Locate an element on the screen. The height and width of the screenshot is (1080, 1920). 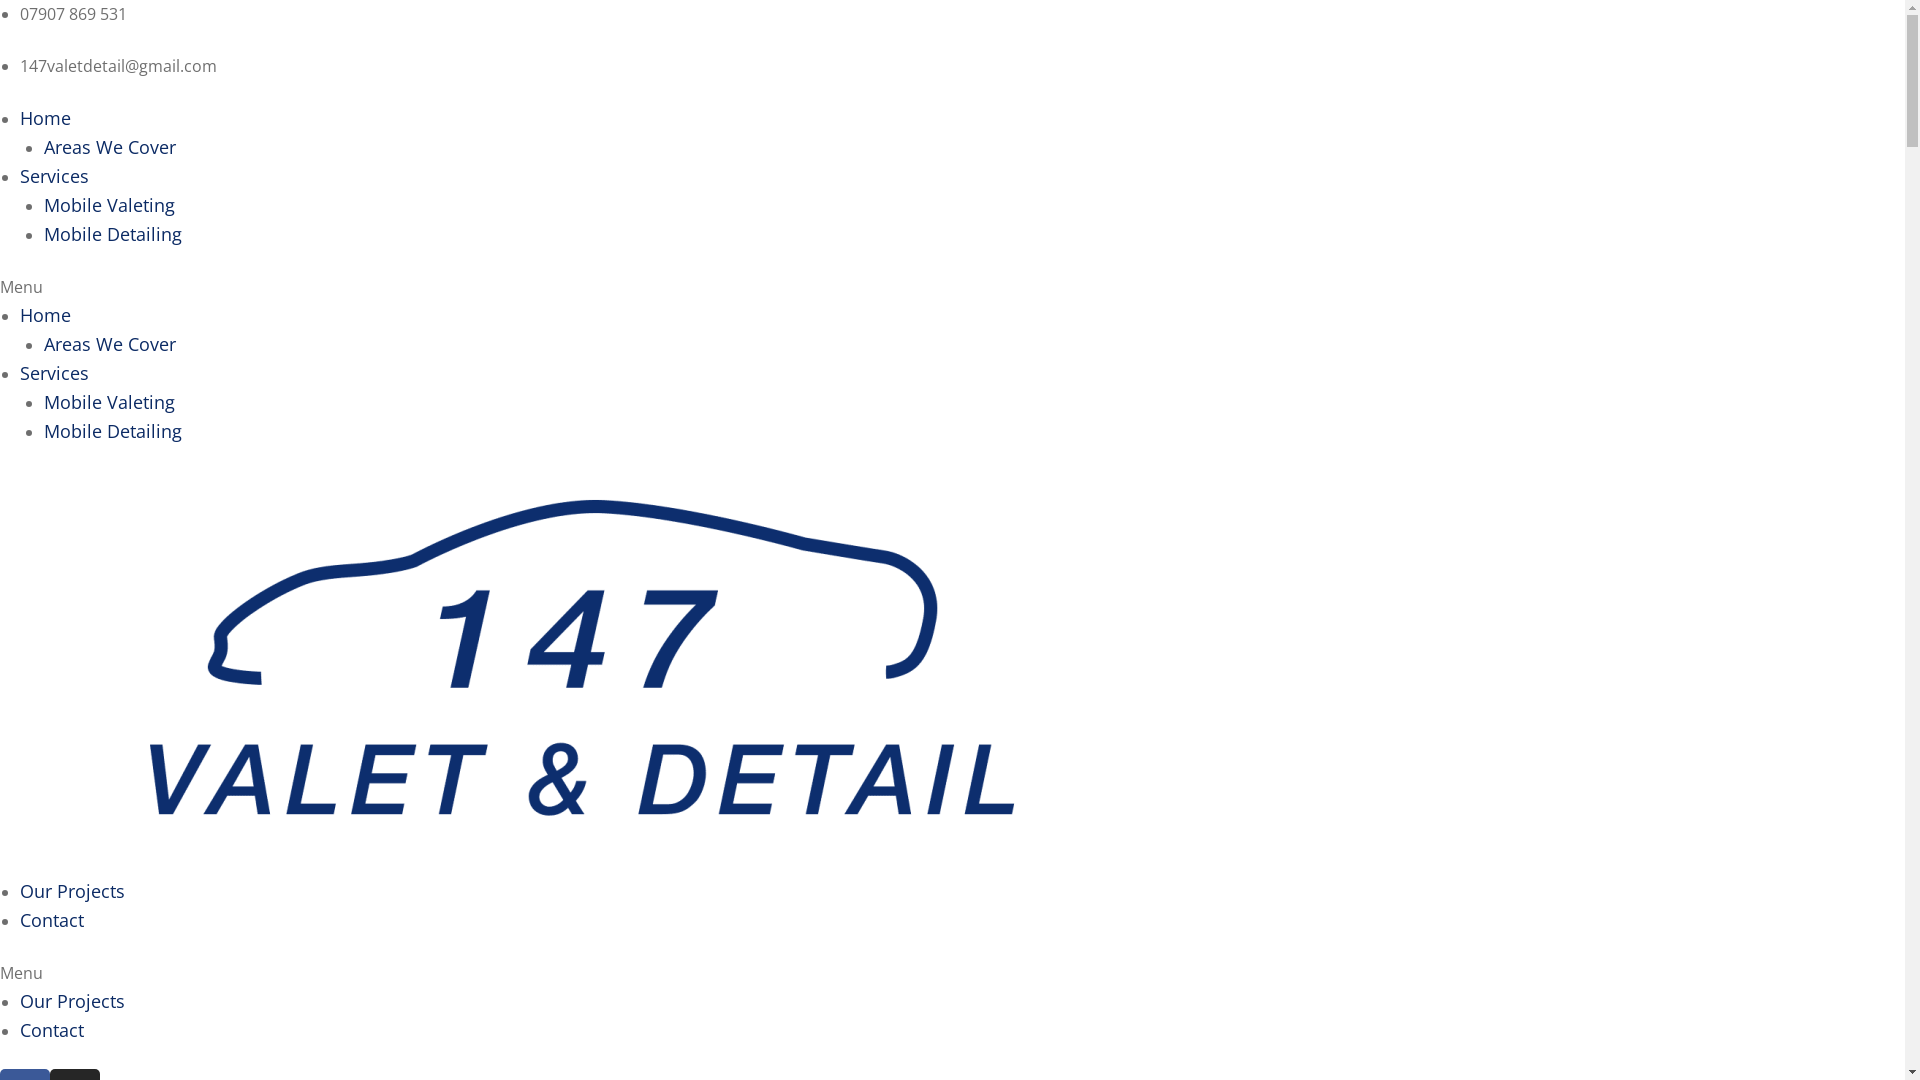
Our Projects is located at coordinates (72, 1001).